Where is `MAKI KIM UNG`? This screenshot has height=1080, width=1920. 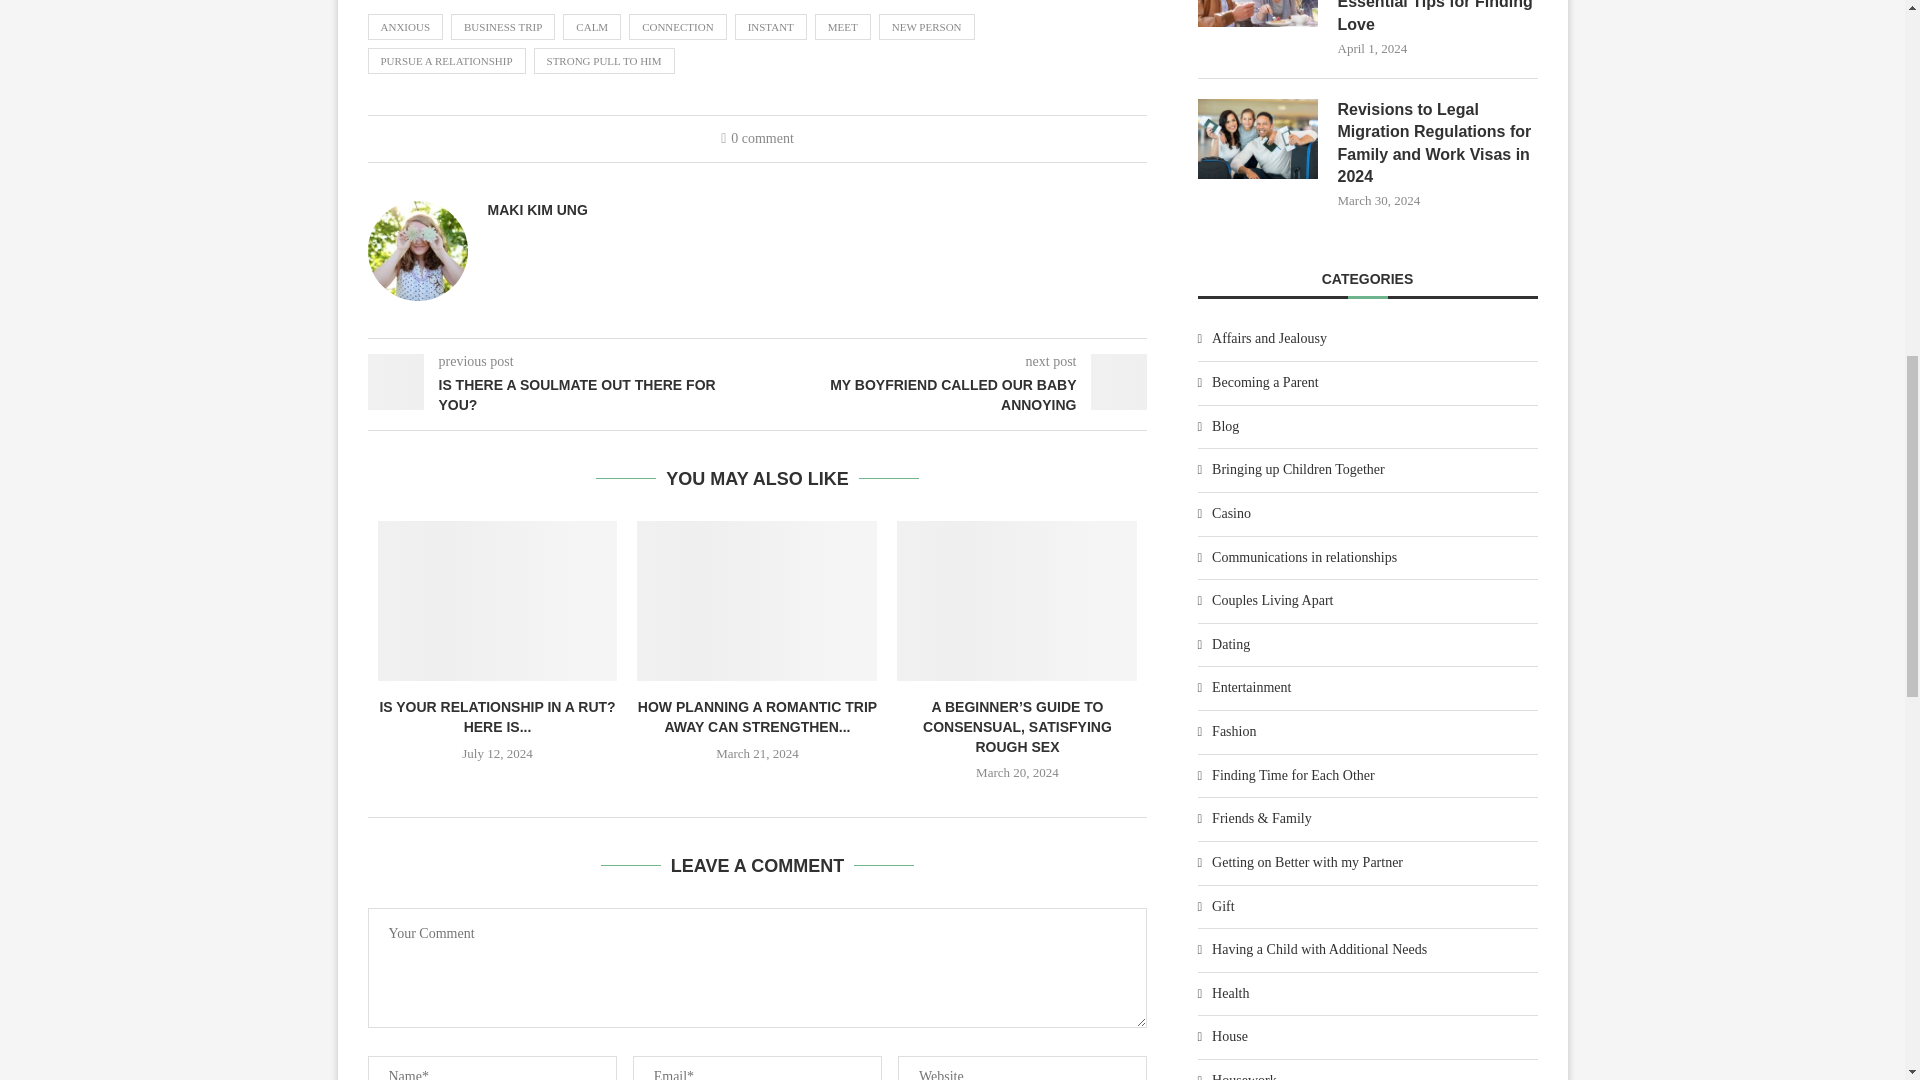
MAKI KIM UNG is located at coordinates (537, 210).